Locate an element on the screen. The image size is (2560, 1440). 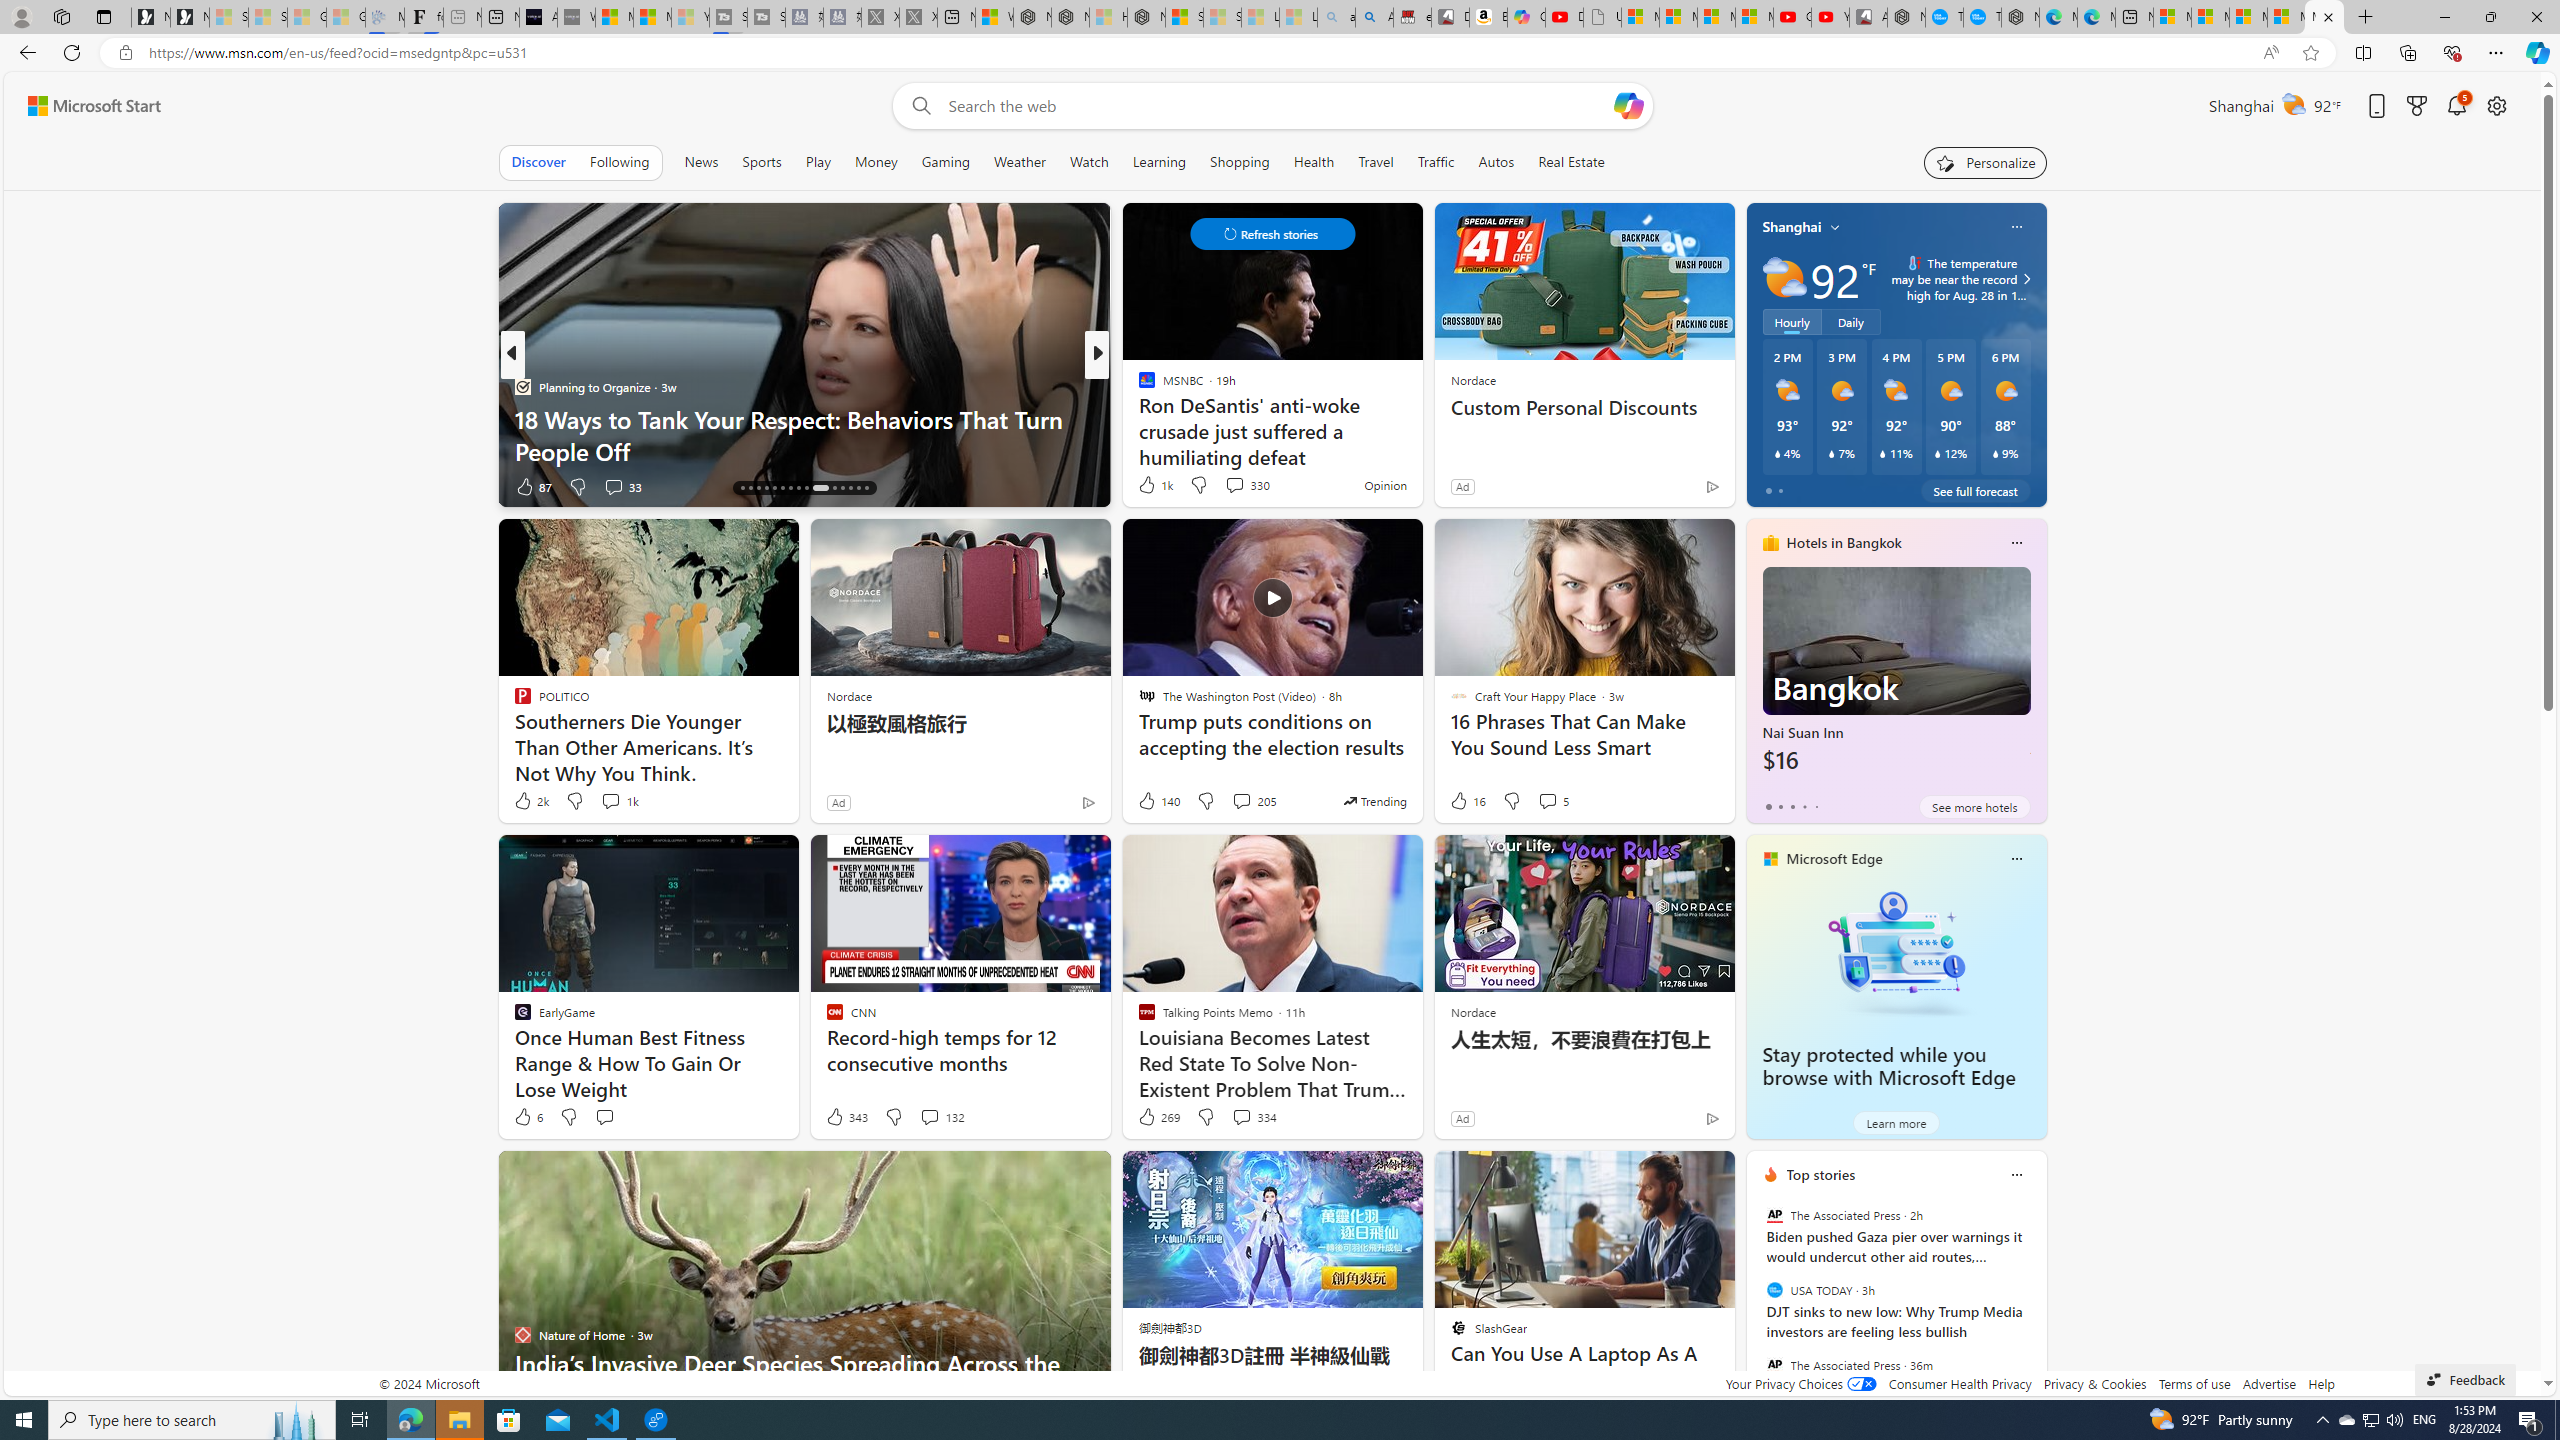
View comments 1 Comment is located at coordinates (1228, 486).